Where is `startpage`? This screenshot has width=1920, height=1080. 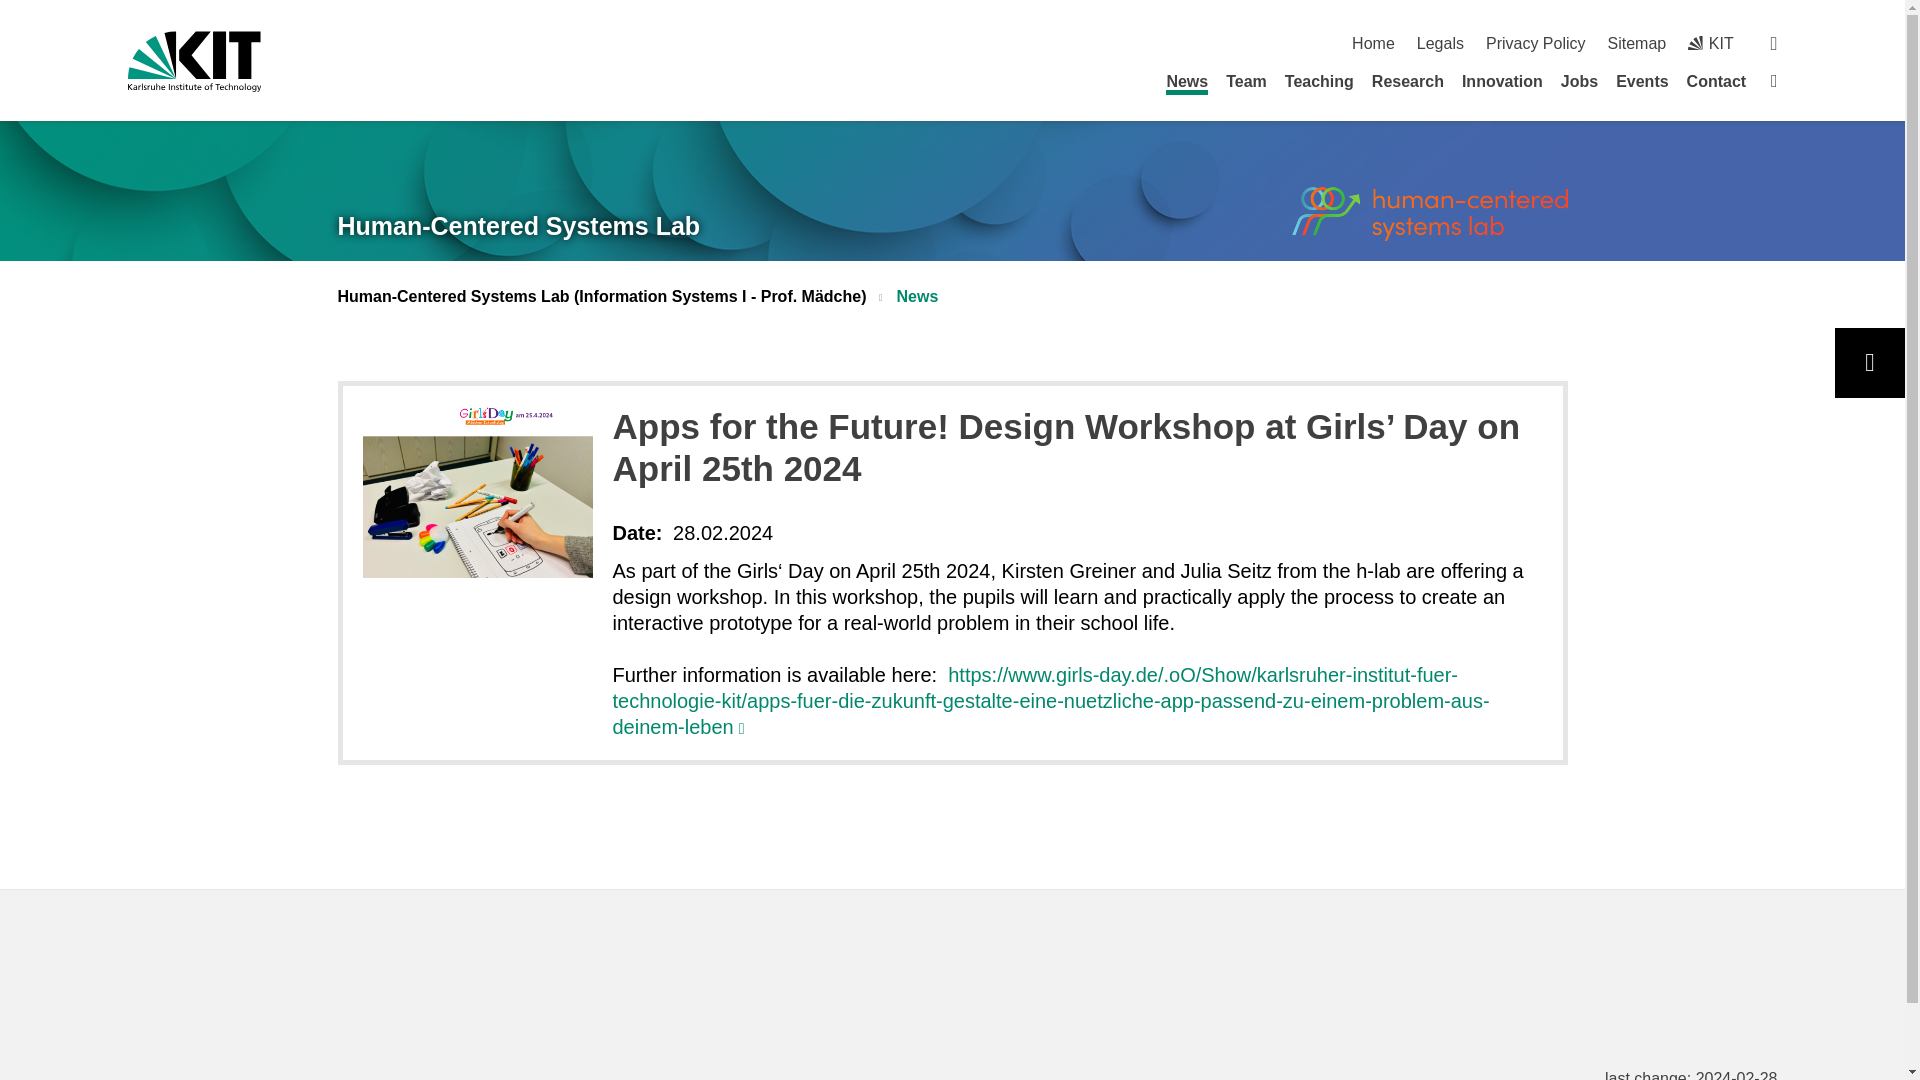 startpage is located at coordinates (1373, 42).